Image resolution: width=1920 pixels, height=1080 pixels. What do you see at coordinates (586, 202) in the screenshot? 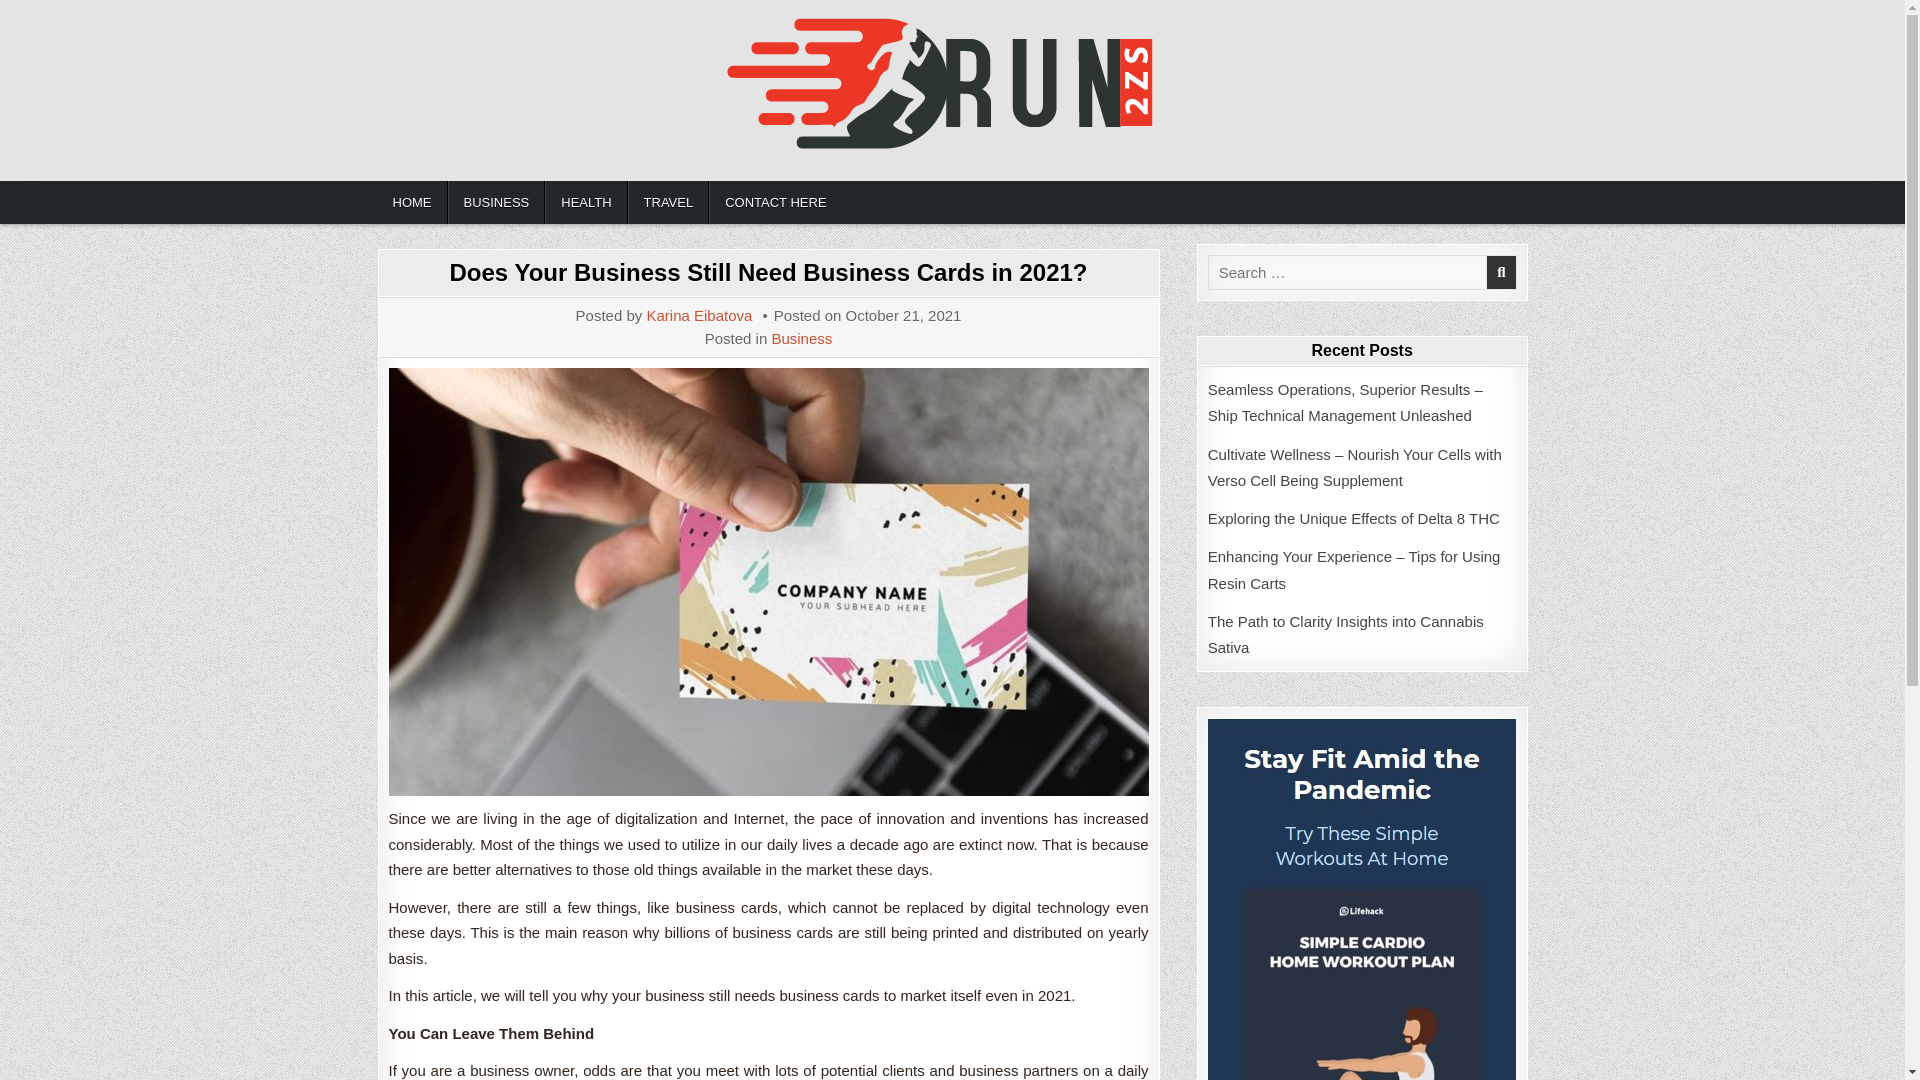
I see `HEALTH` at bounding box center [586, 202].